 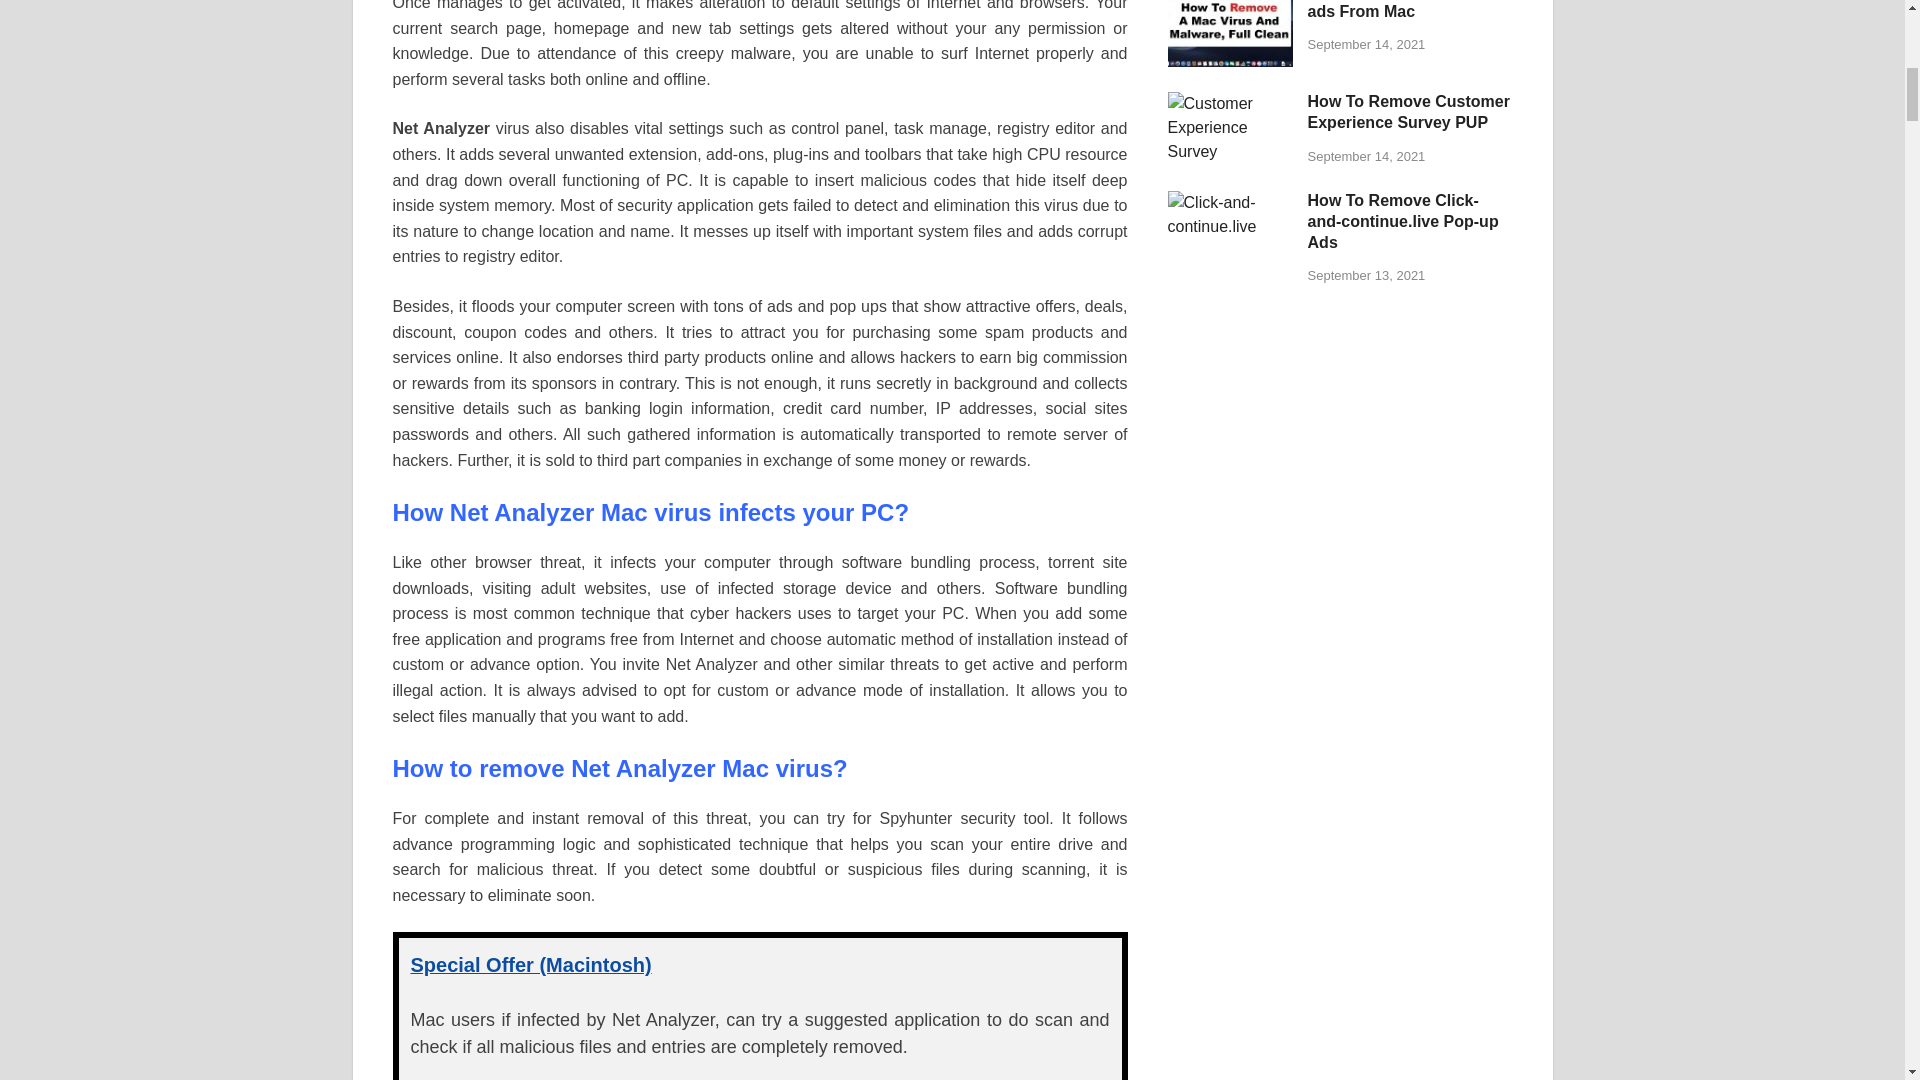 I want to click on How To Remove Customer Experience Survey PUP, so click(x=1230, y=104).